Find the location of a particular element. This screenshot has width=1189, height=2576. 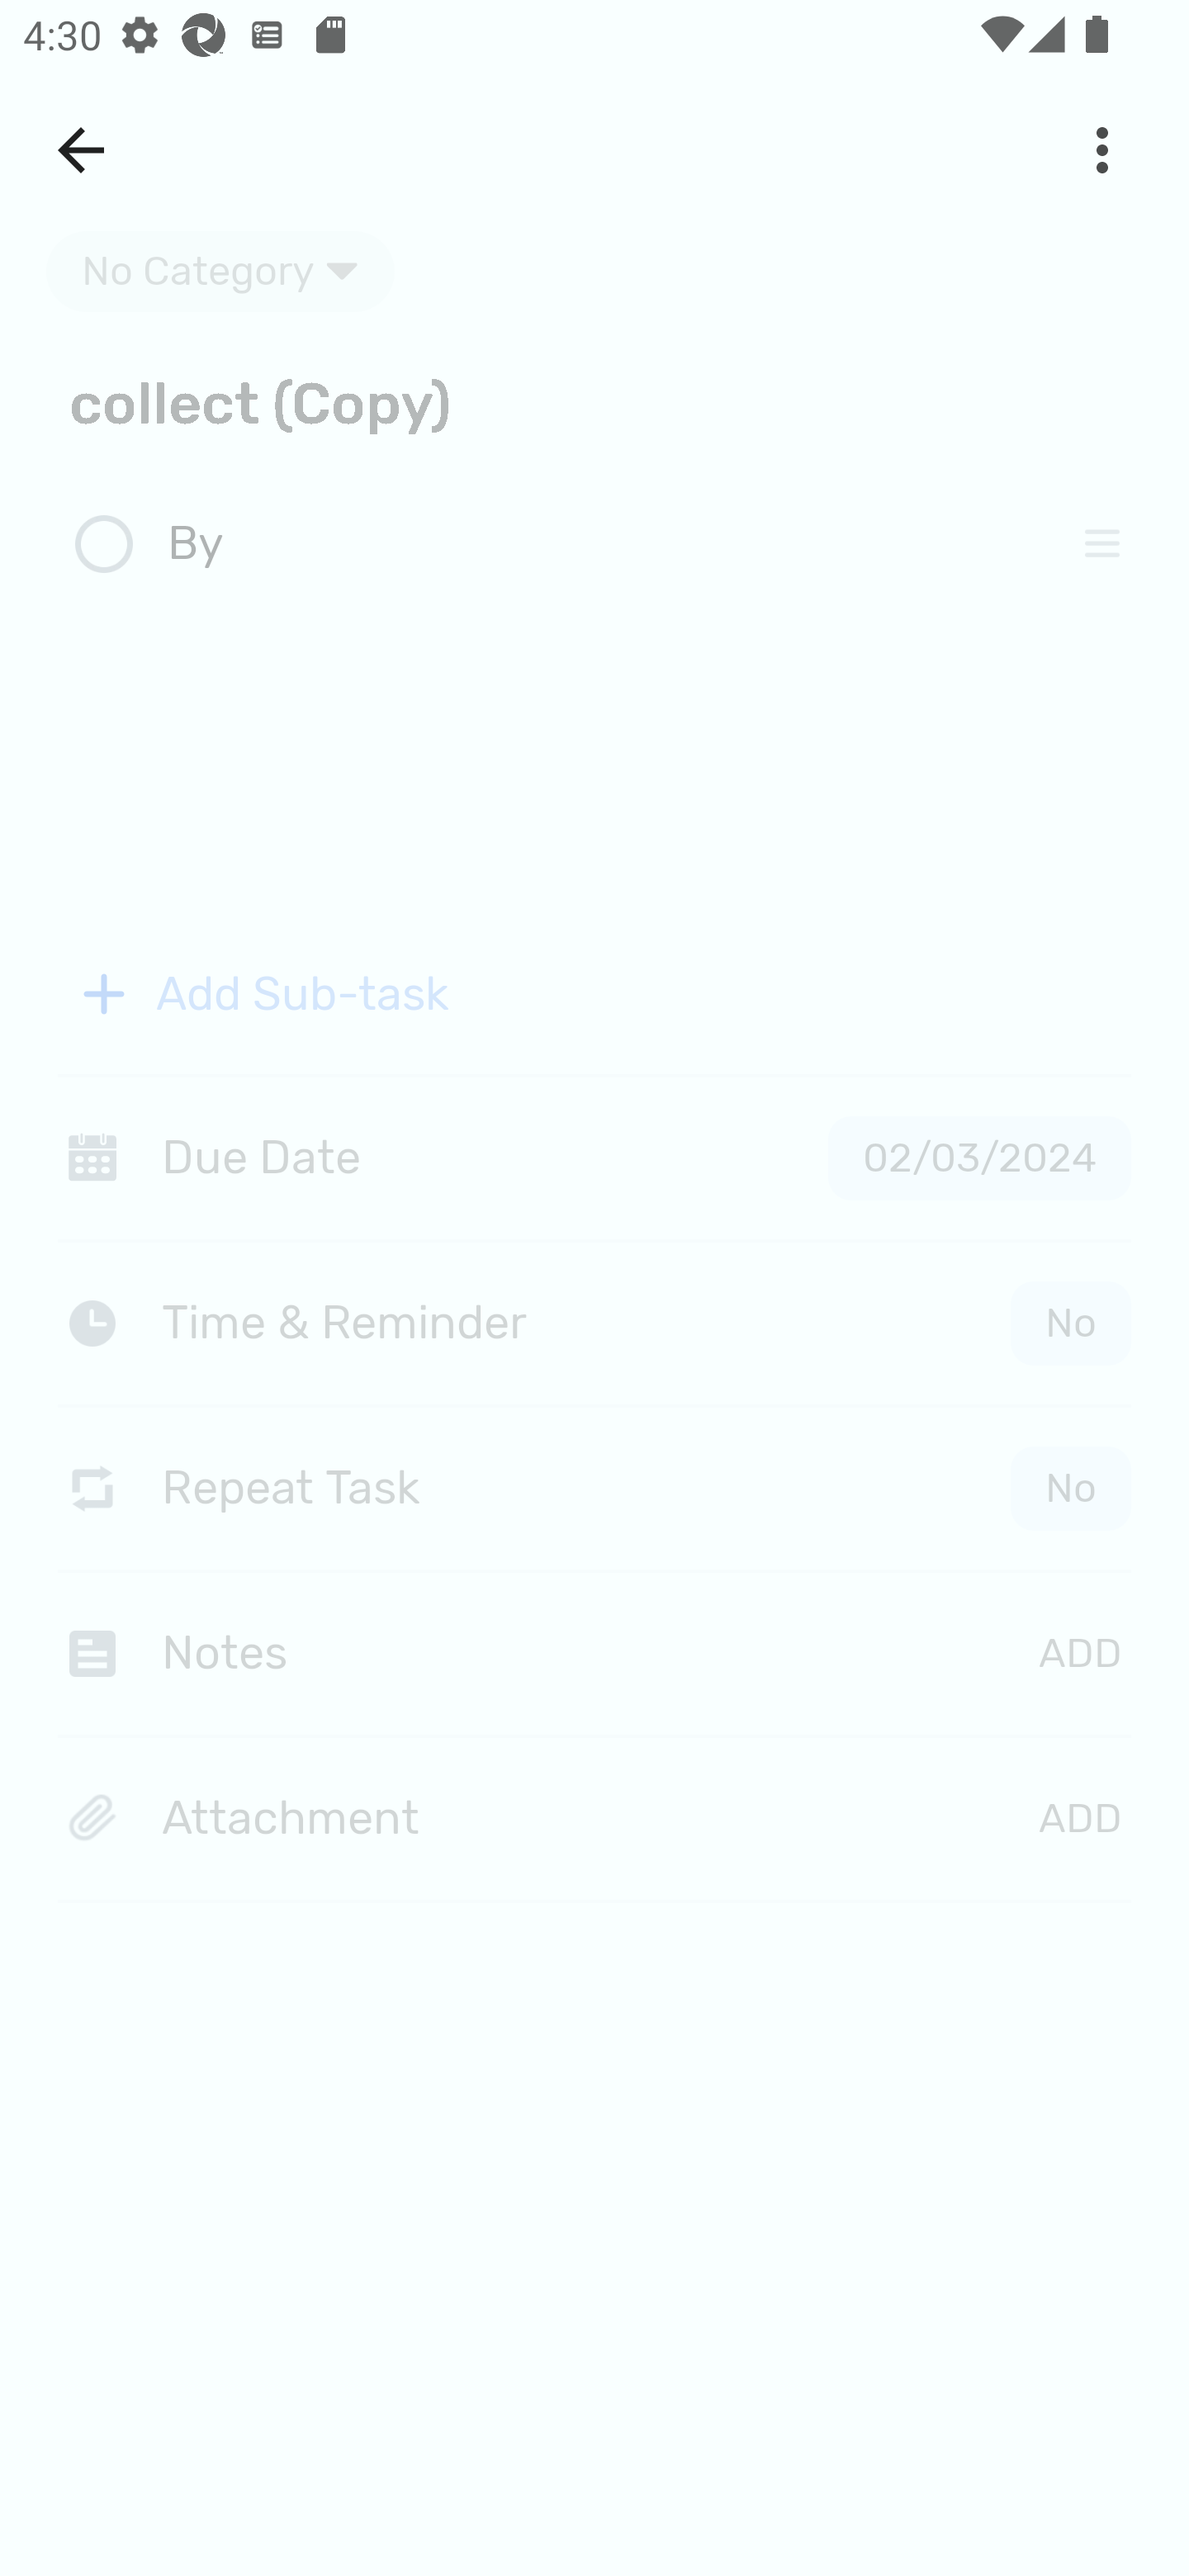

By is located at coordinates (603, 545).